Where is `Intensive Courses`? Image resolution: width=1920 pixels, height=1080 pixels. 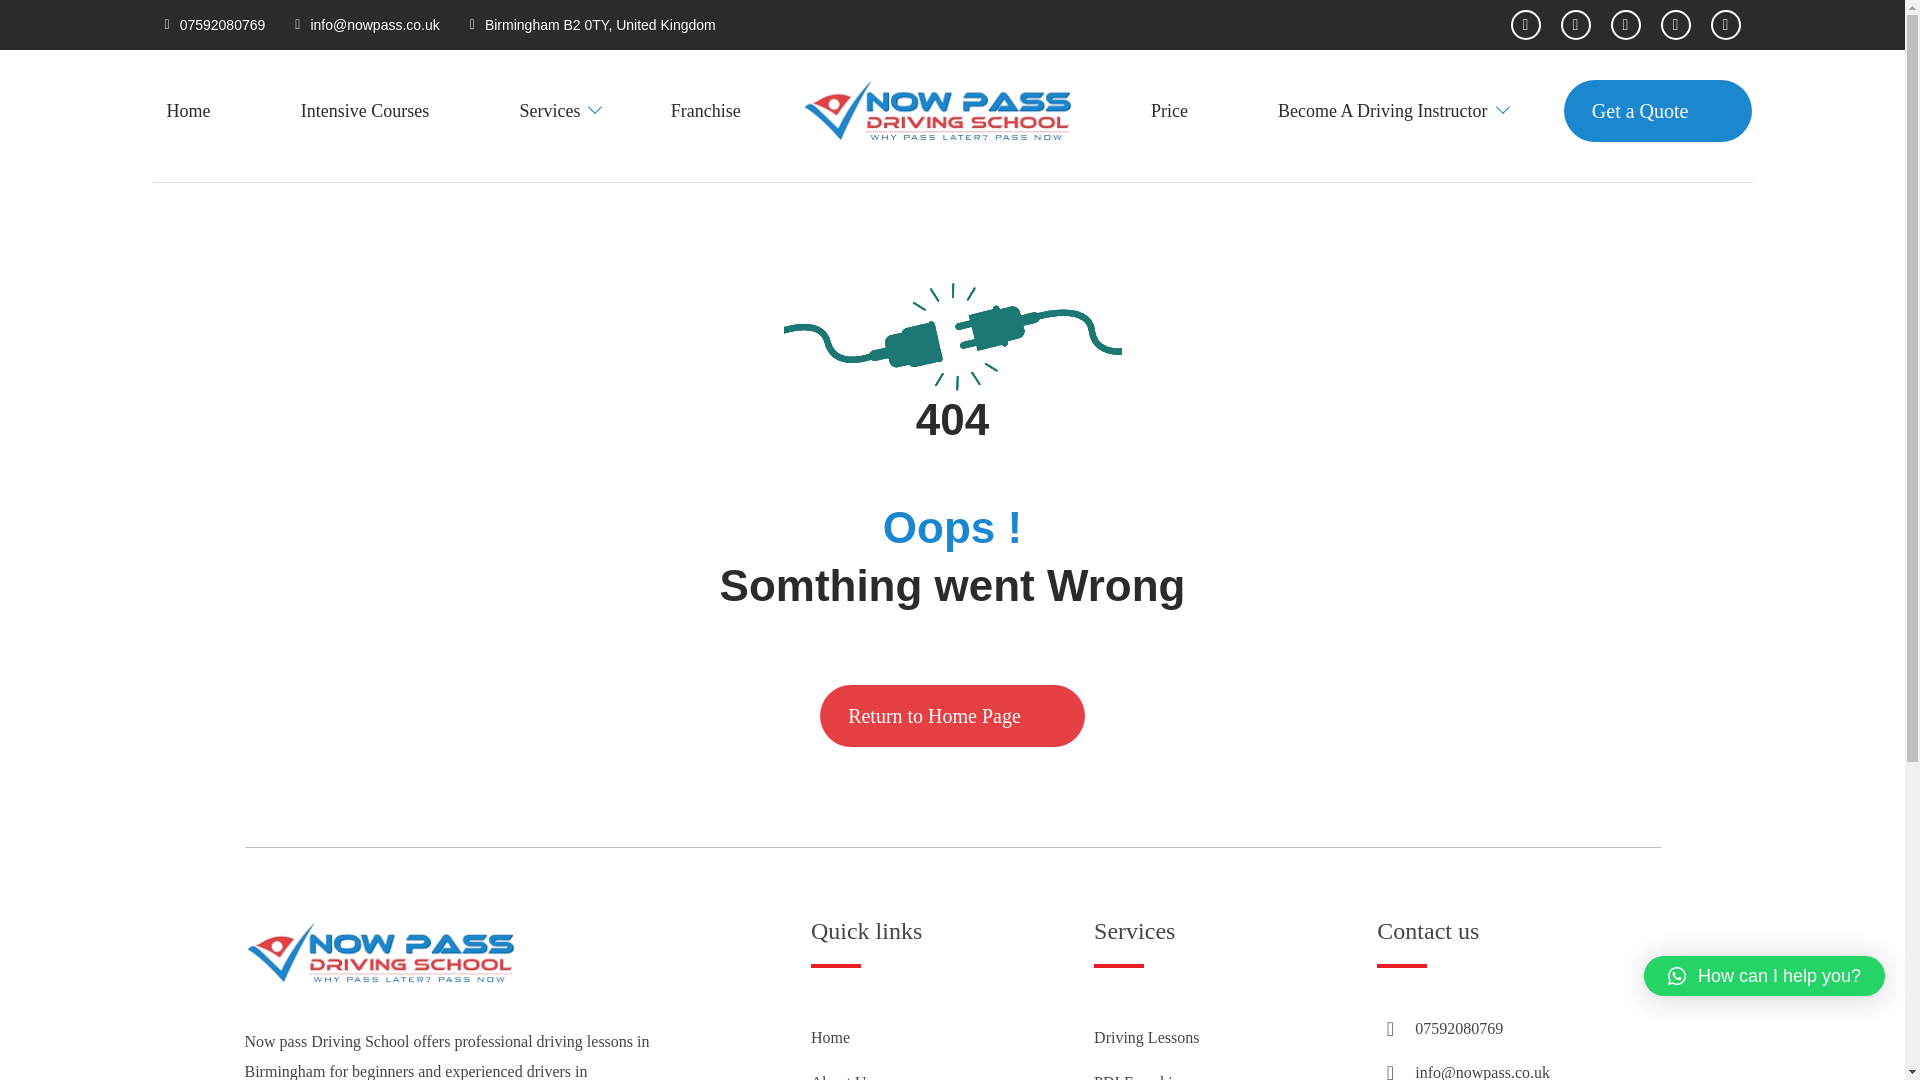 Intensive Courses is located at coordinates (364, 109).